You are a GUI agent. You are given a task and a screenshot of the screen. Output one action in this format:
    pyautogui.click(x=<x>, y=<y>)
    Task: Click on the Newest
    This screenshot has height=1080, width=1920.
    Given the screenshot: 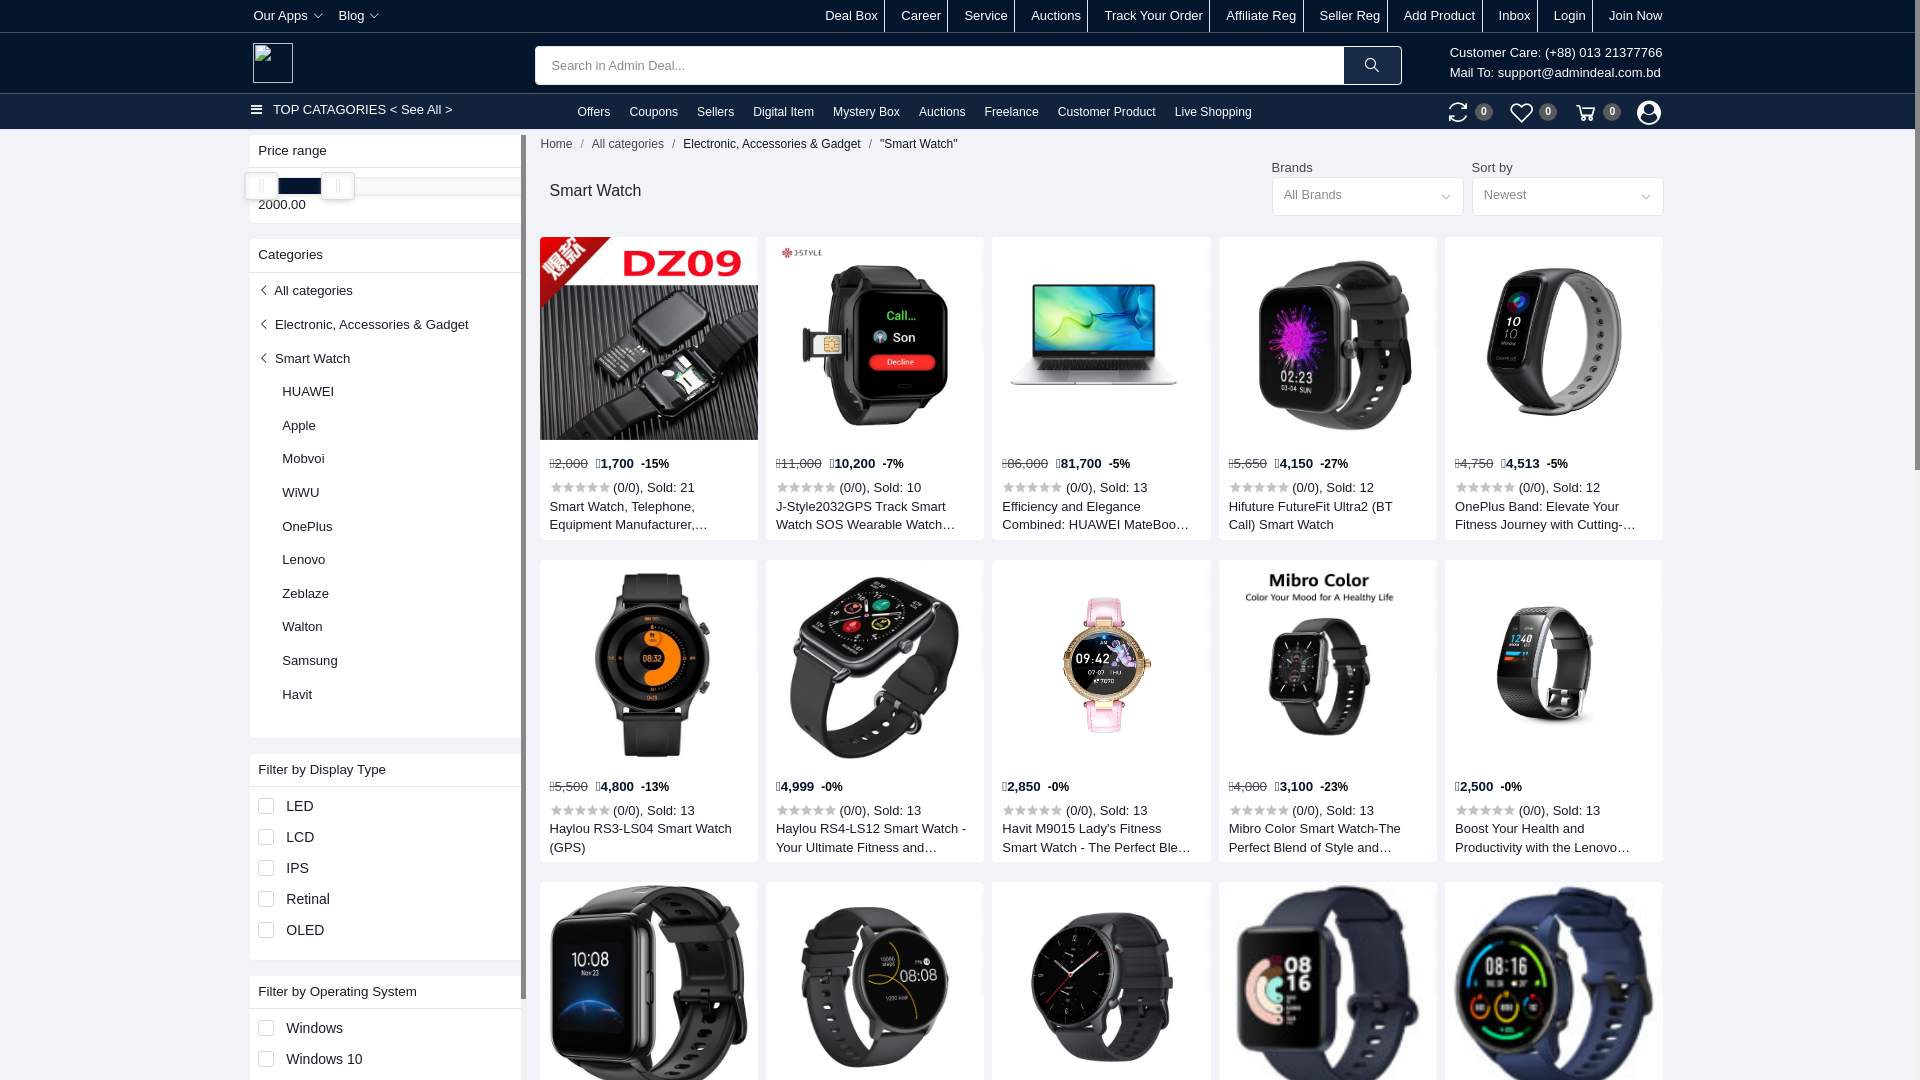 What is the action you would take?
    pyautogui.click(x=1568, y=196)
    